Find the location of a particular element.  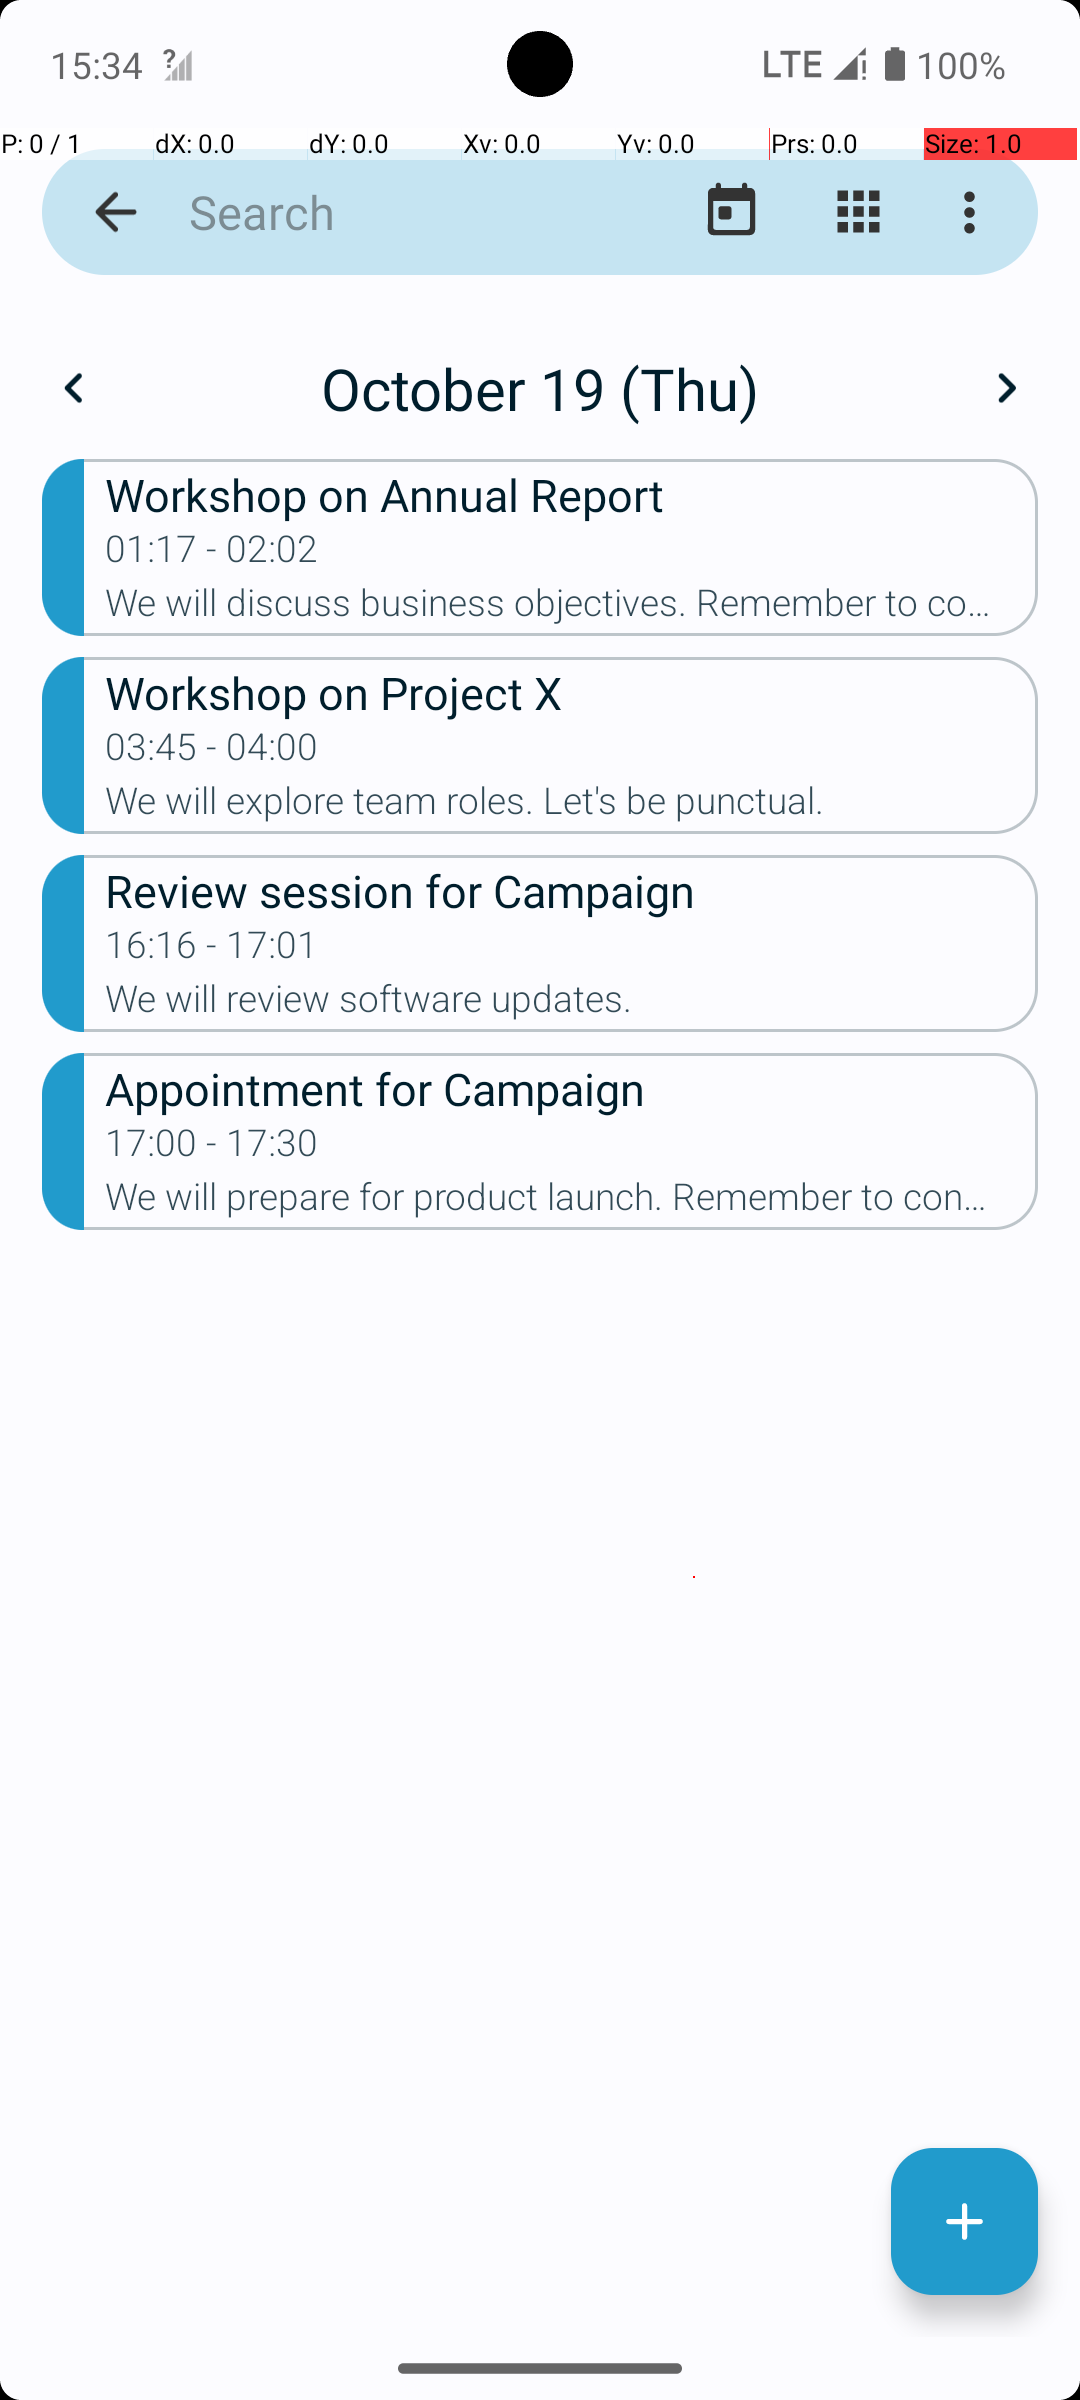

We will review software updates. is located at coordinates (572, 1004).